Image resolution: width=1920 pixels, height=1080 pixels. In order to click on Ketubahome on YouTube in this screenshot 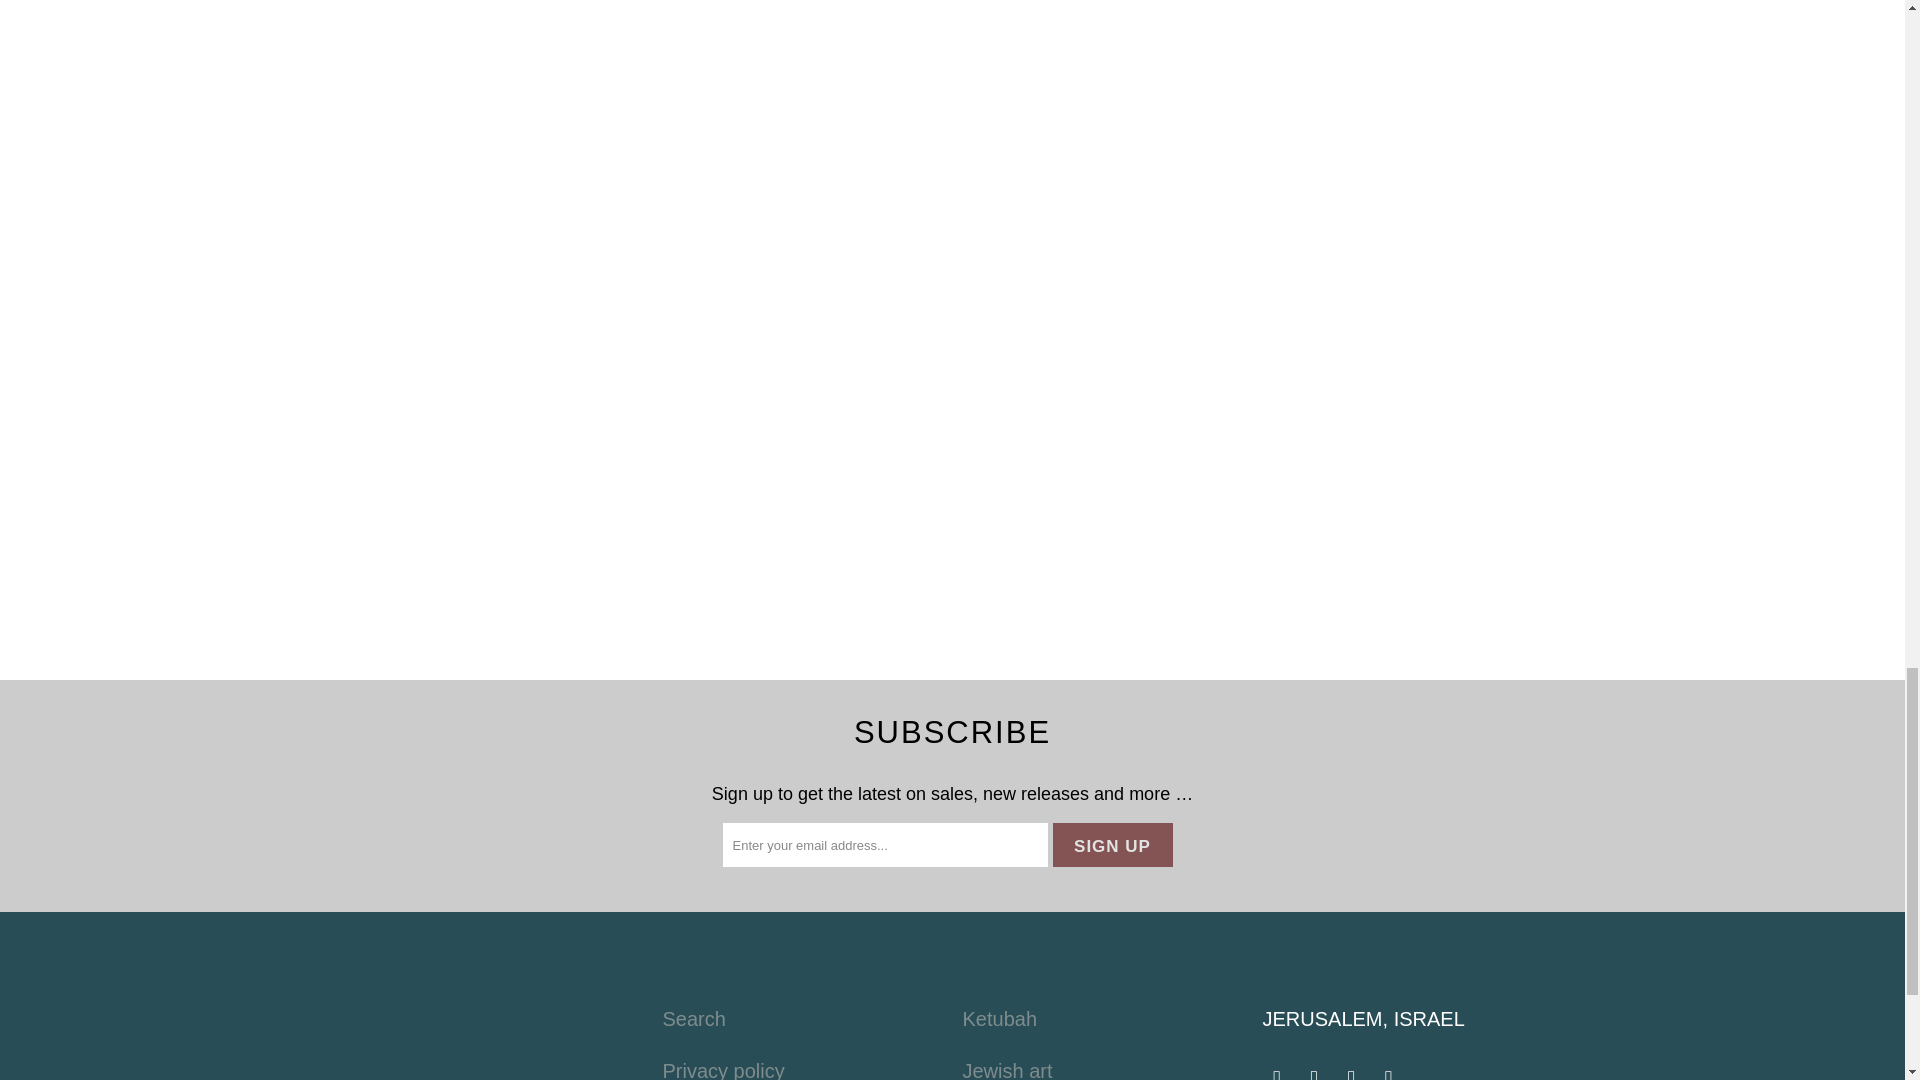, I will do `click(1314, 1074)`.